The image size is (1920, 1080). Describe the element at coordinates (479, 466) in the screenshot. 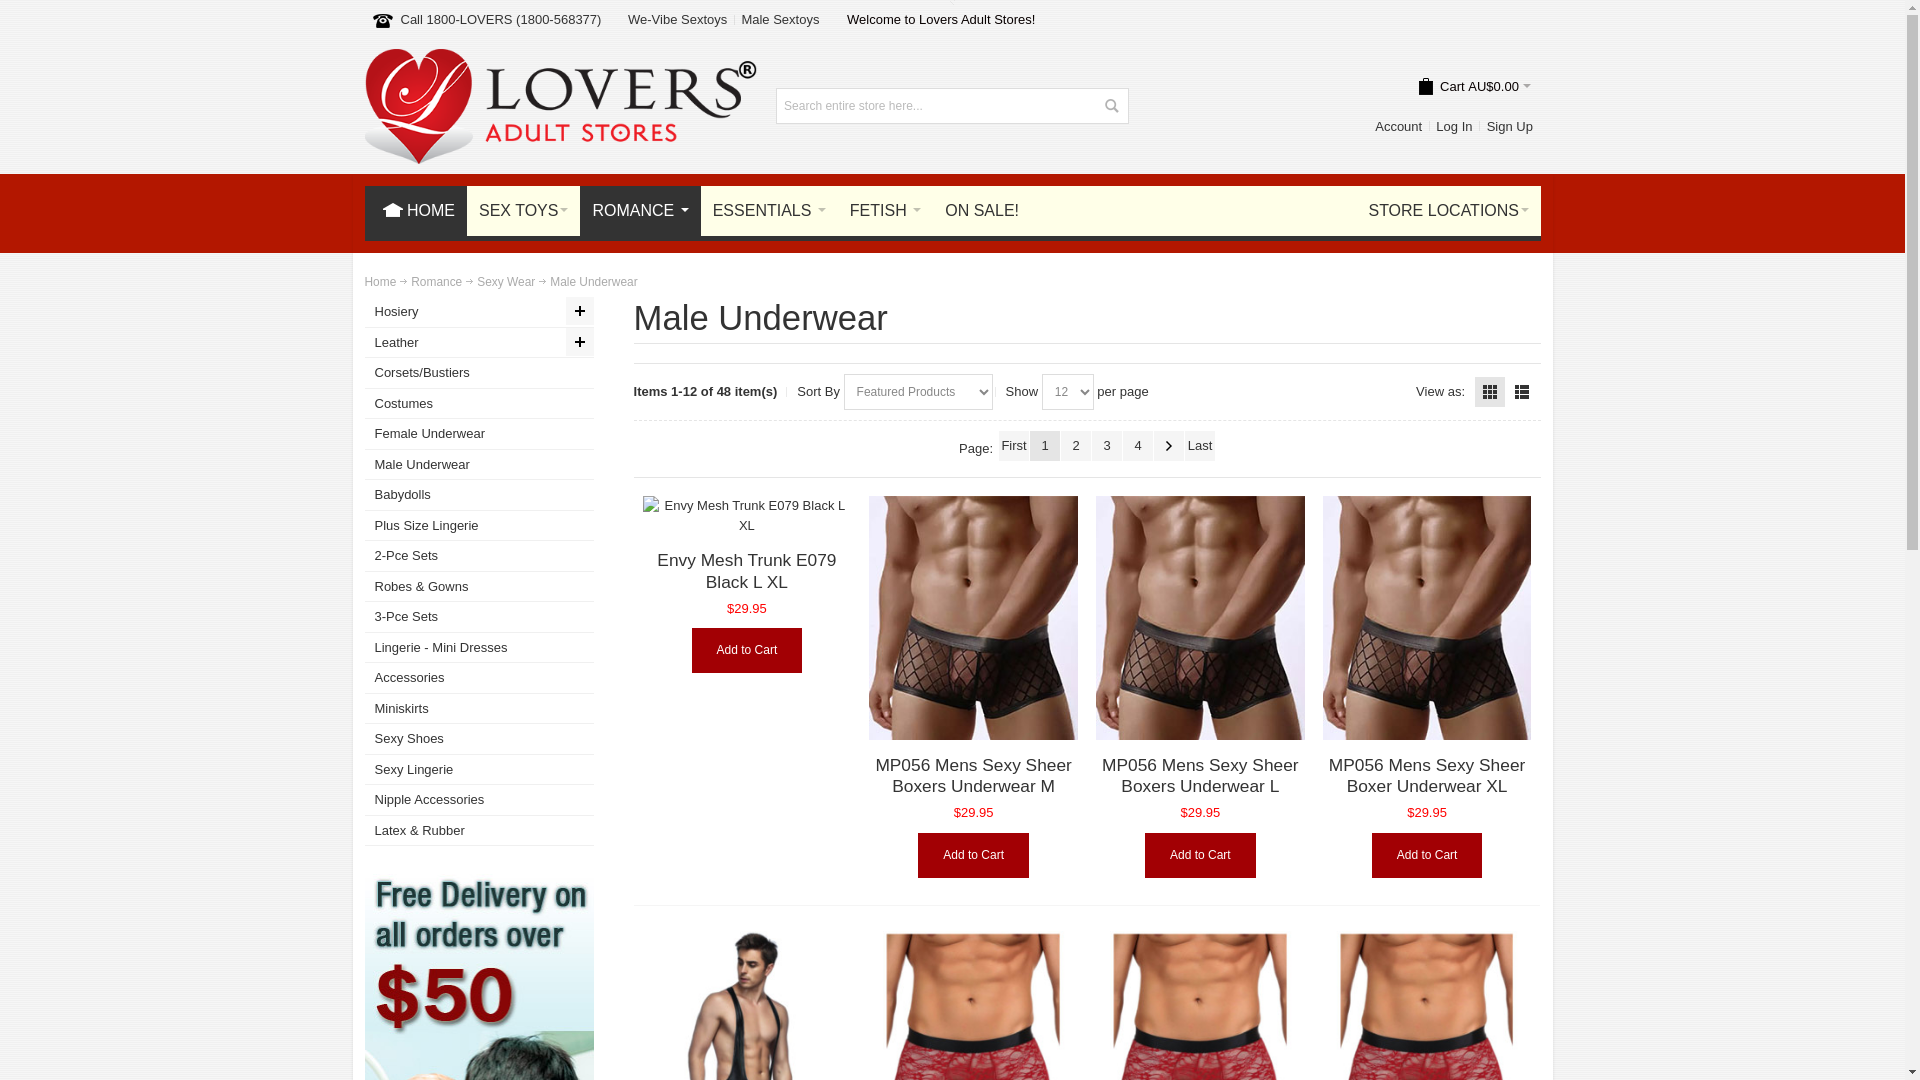

I see `Male Underwear` at that location.